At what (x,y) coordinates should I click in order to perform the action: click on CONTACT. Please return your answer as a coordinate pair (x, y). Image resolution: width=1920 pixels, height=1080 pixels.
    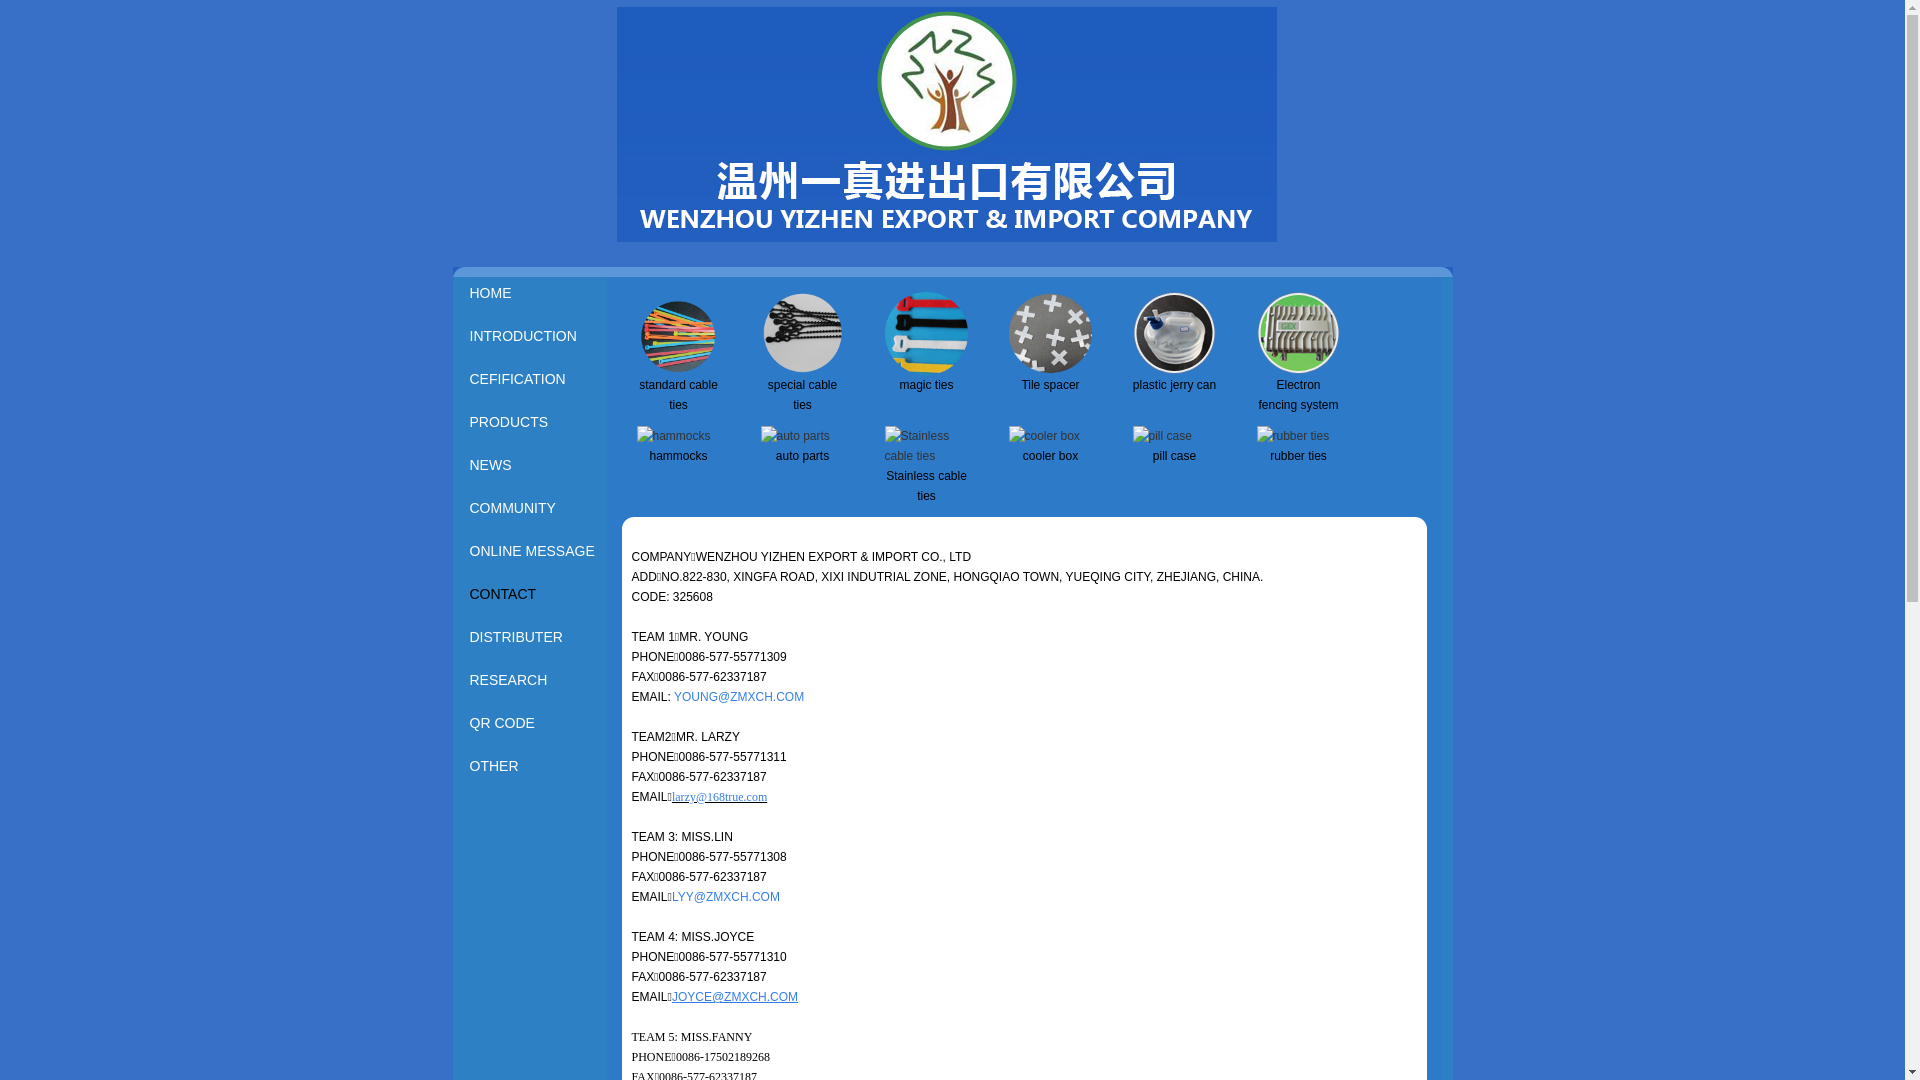
    Looking at the image, I should click on (534, 594).